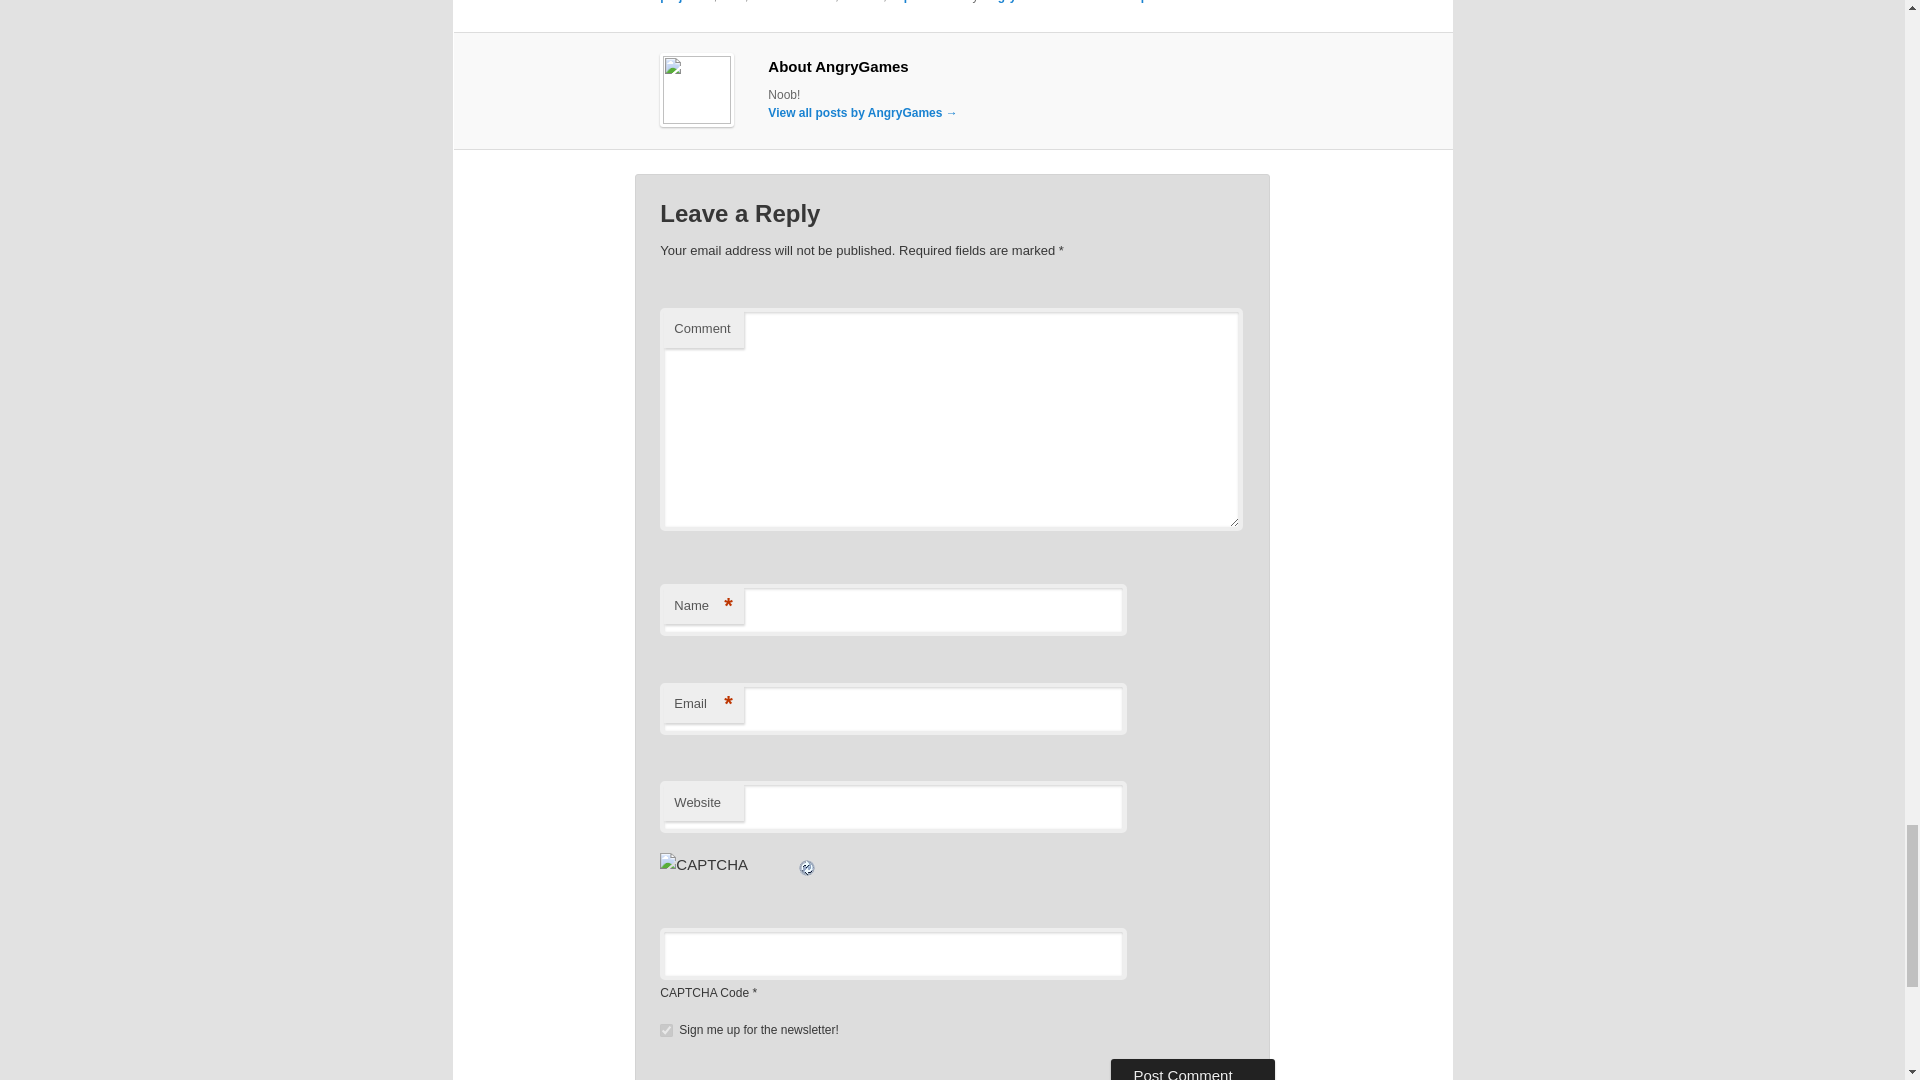 This screenshot has width=1920, height=1080. Describe the element at coordinates (794, 2) in the screenshot. I see `science fiction` at that location.